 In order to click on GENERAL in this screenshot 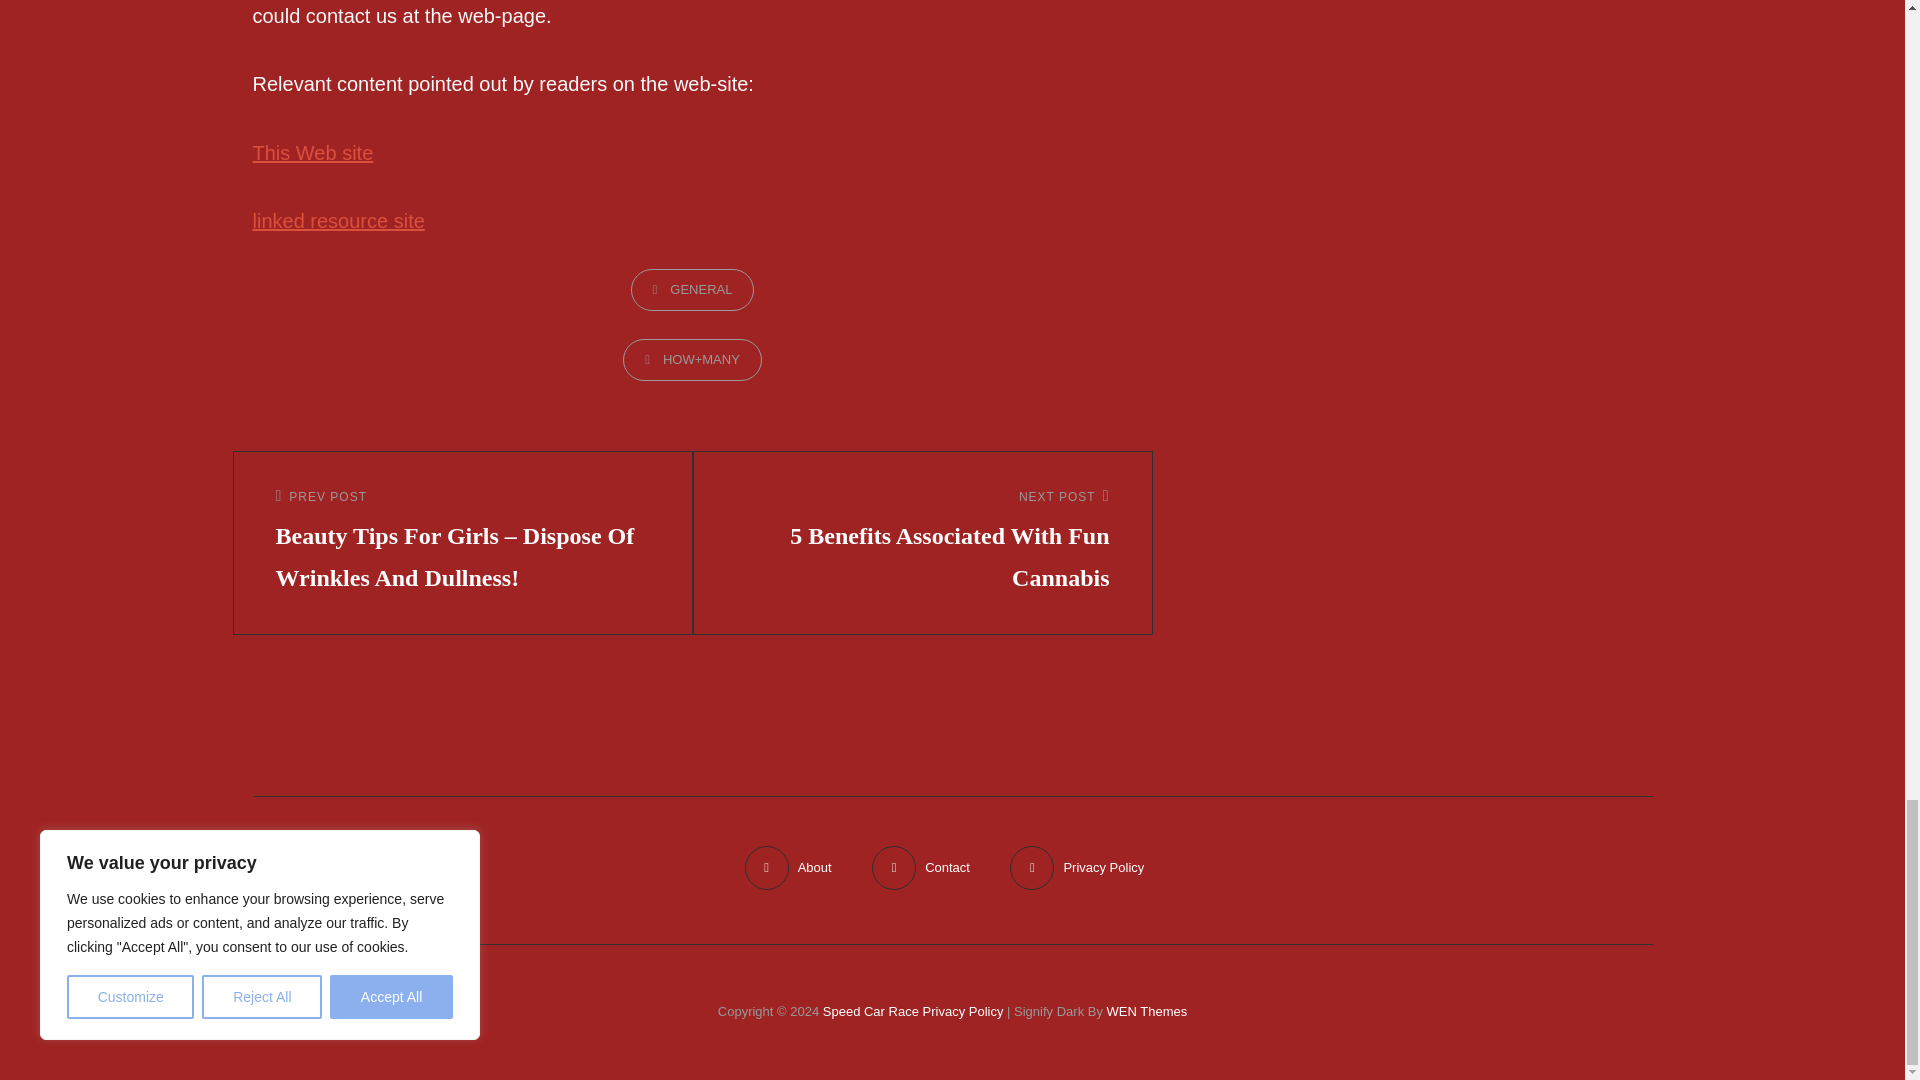, I will do `click(692, 290)`.